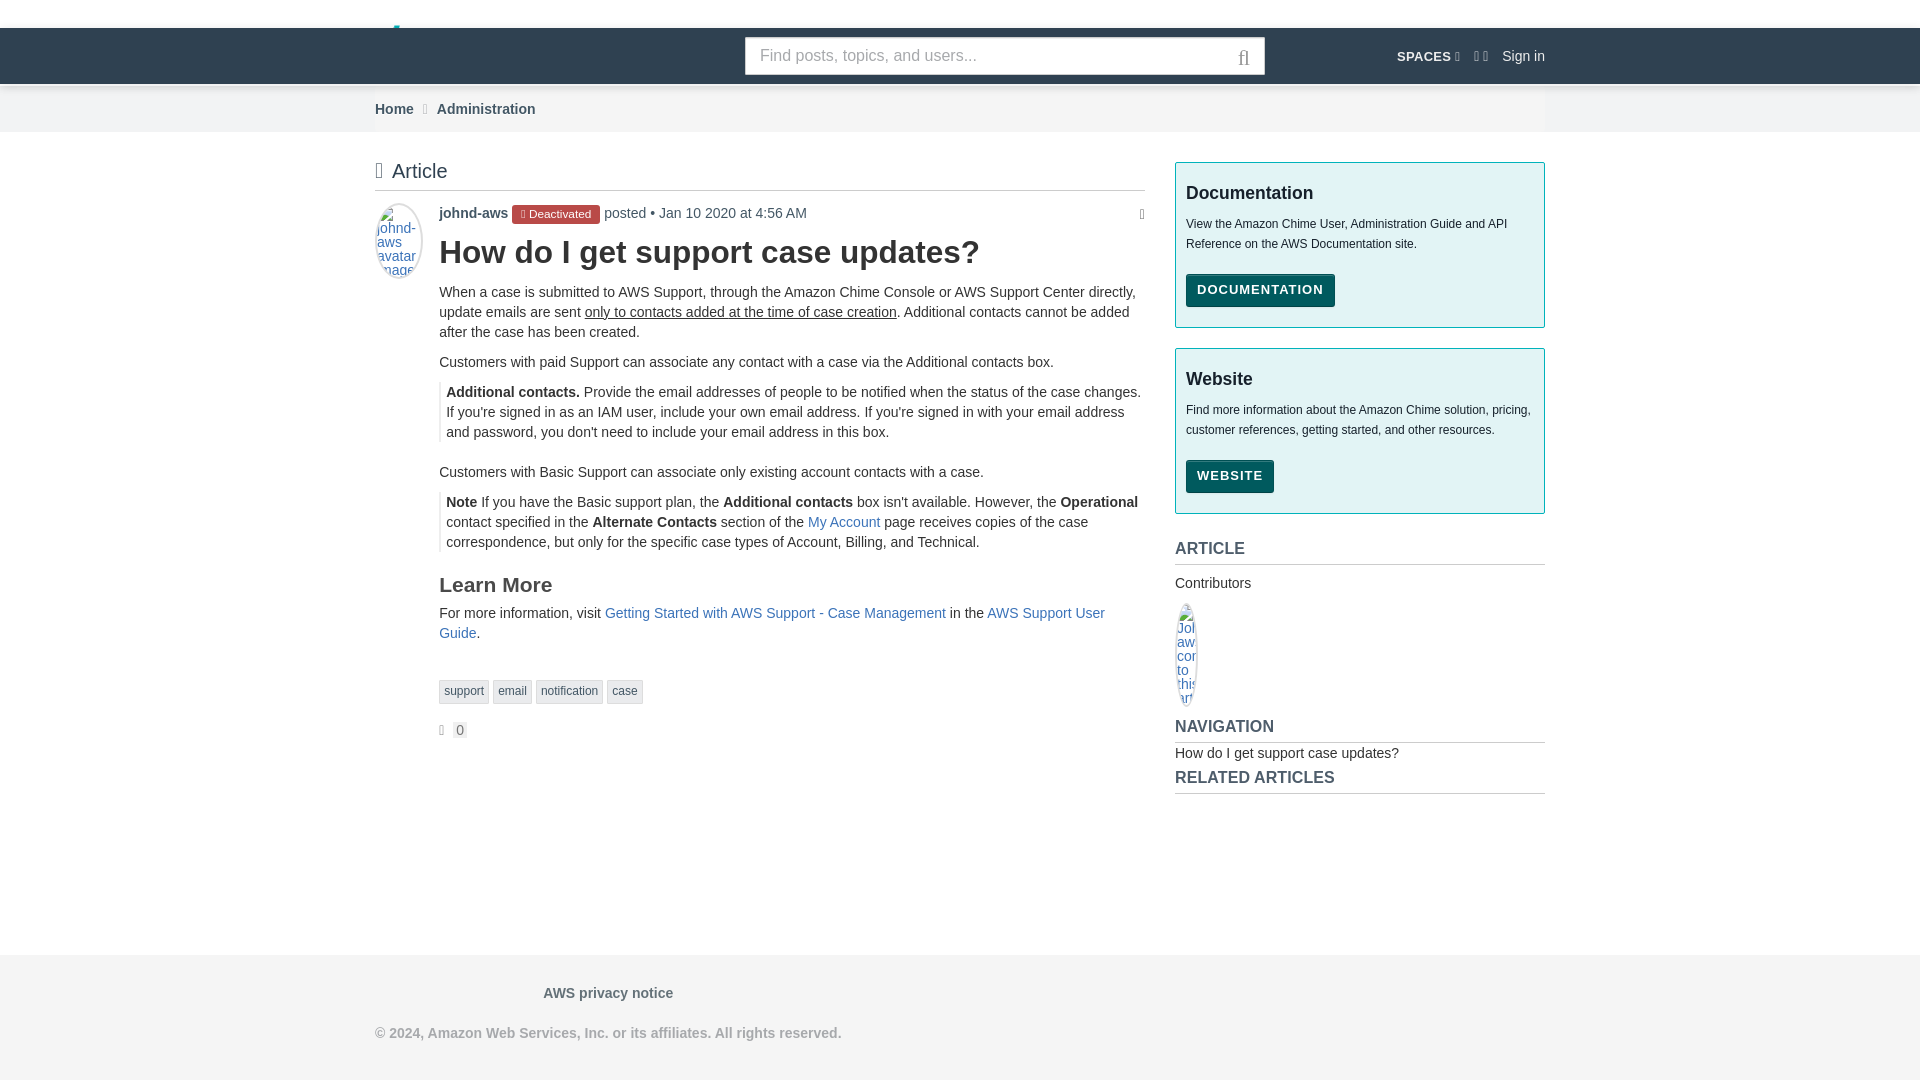 The height and width of the screenshot is (1080, 1920). I want to click on Jan 9, 2020, 8:56:30 PM, so click(732, 213).